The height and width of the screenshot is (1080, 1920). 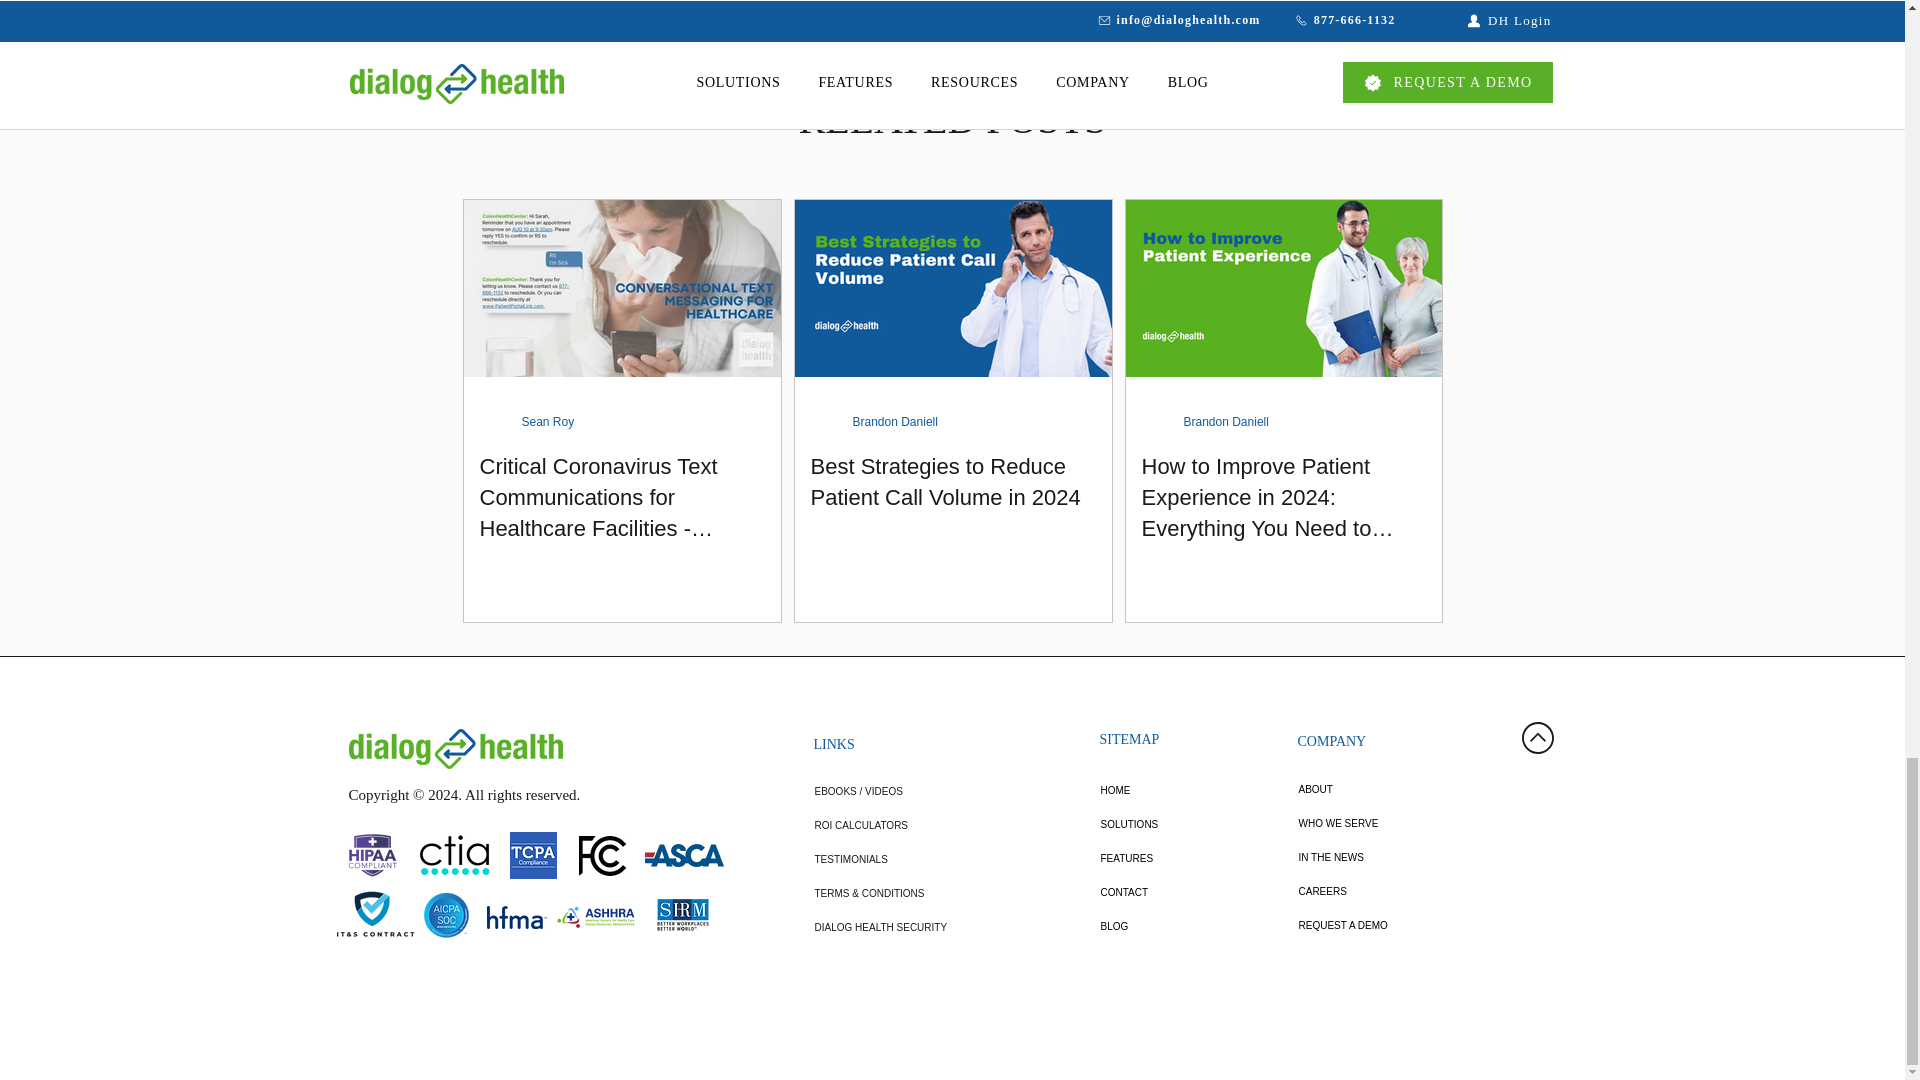 What do you see at coordinates (683, 855) in the screenshot?
I see `asca-logo.png` at bounding box center [683, 855].